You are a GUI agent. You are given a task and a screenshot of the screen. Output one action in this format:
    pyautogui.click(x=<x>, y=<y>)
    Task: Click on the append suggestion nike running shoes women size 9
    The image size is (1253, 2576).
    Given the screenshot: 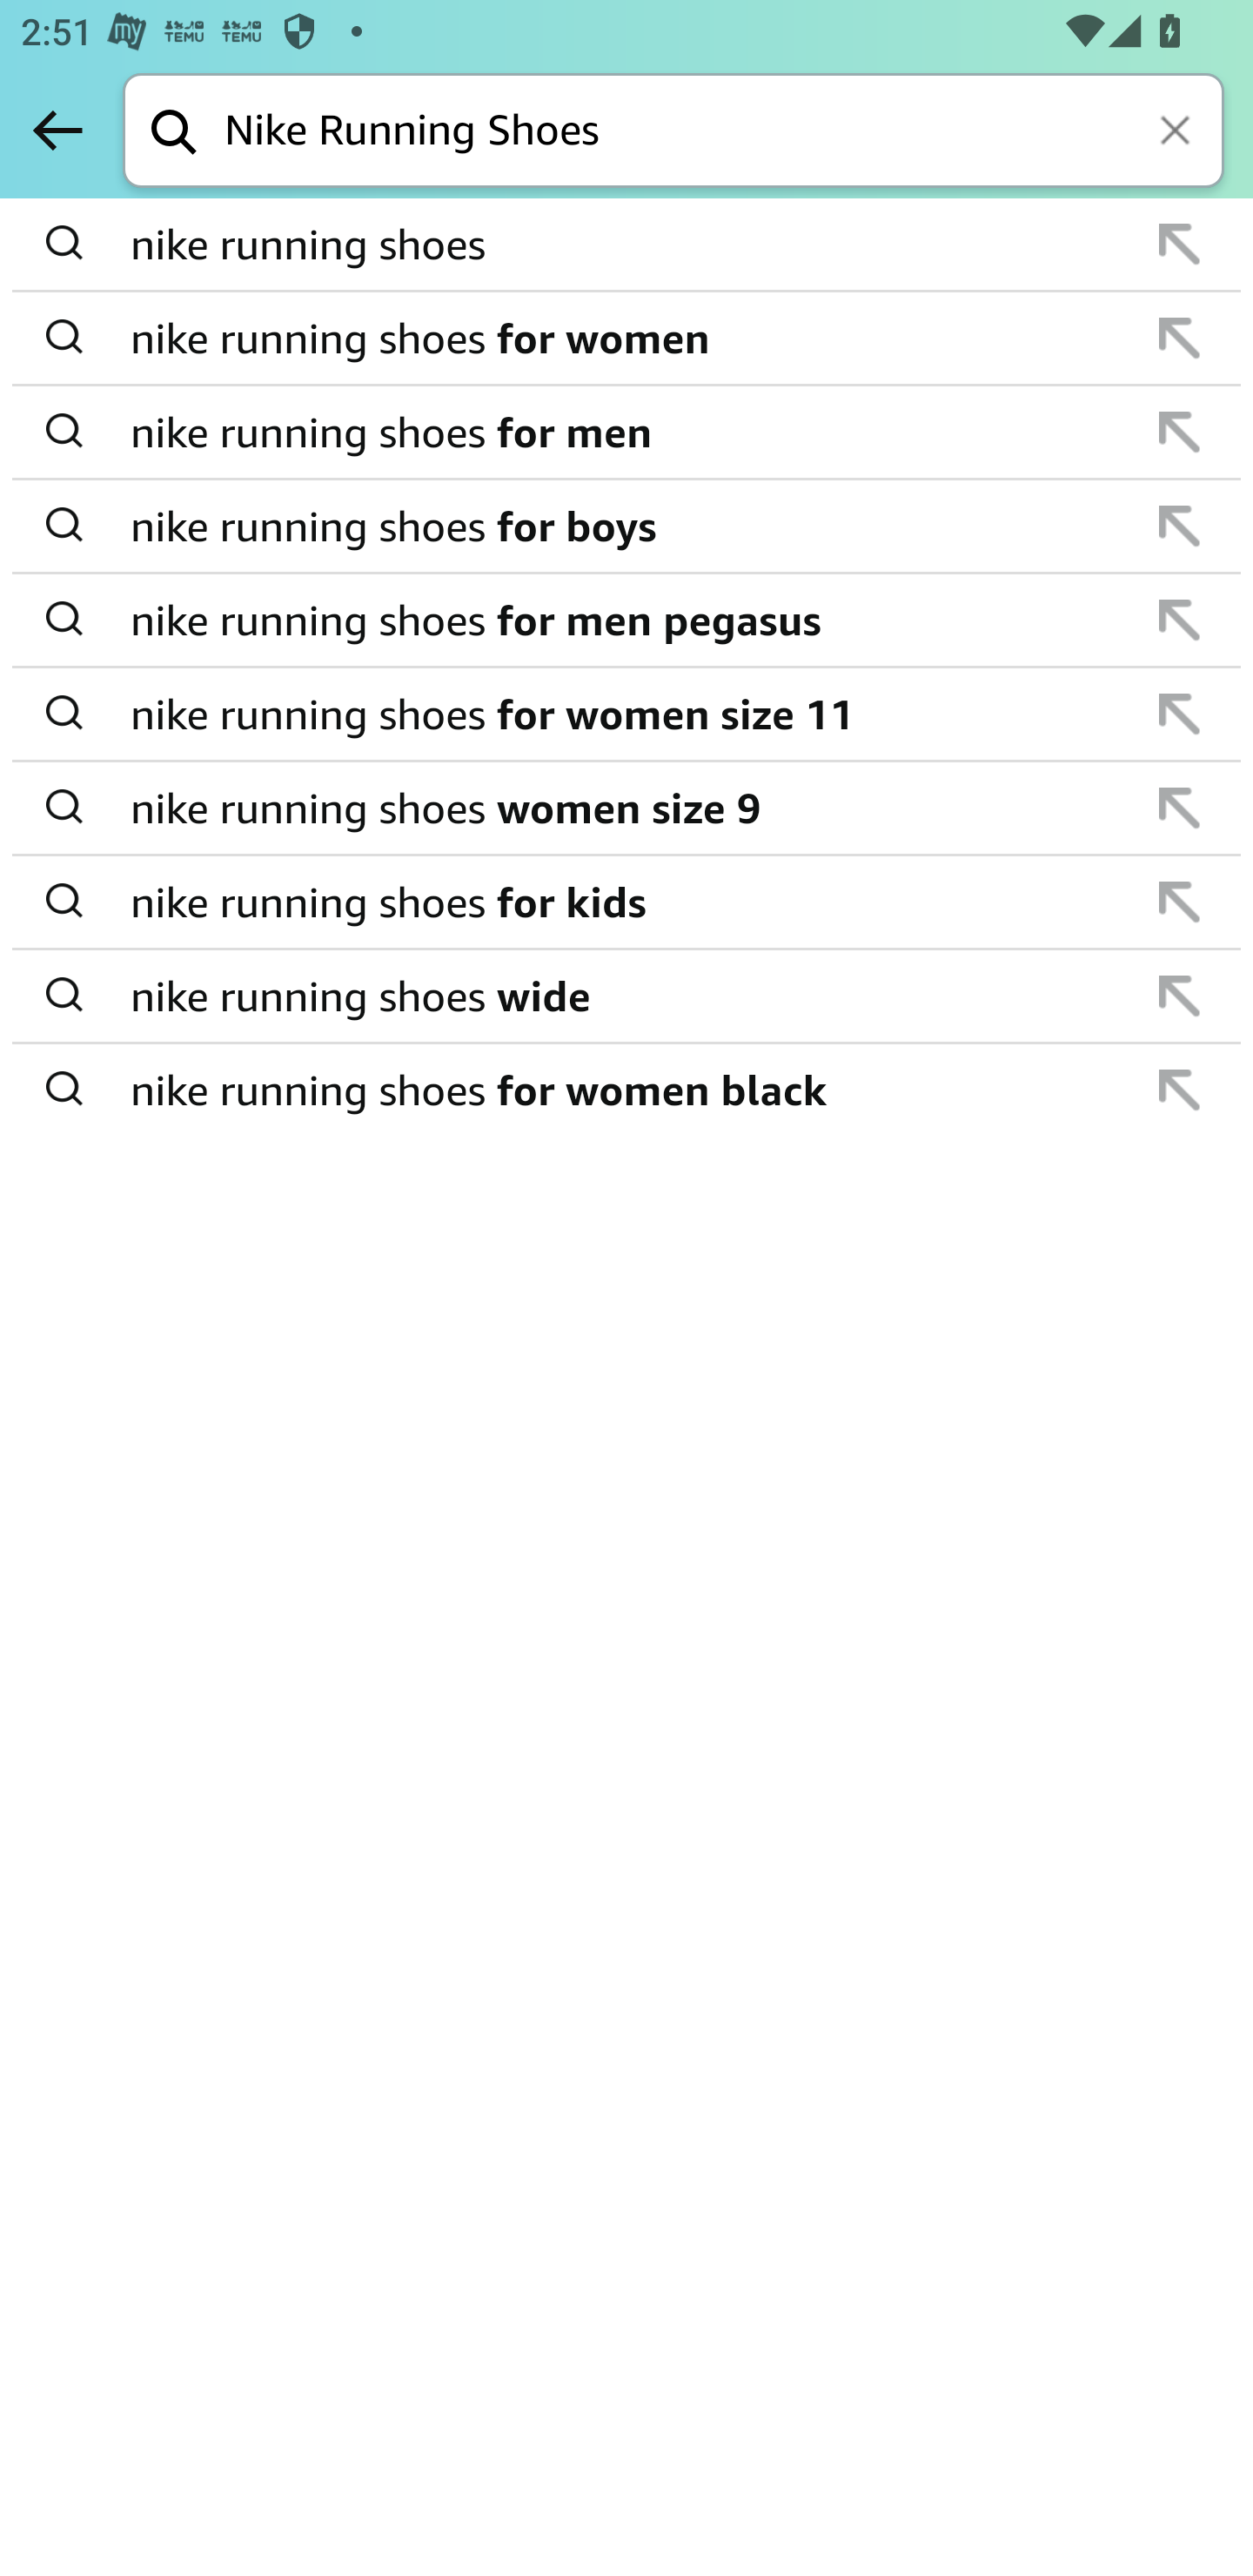 What is the action you would take?
    pyautogui.click(x=626, y=808)
    